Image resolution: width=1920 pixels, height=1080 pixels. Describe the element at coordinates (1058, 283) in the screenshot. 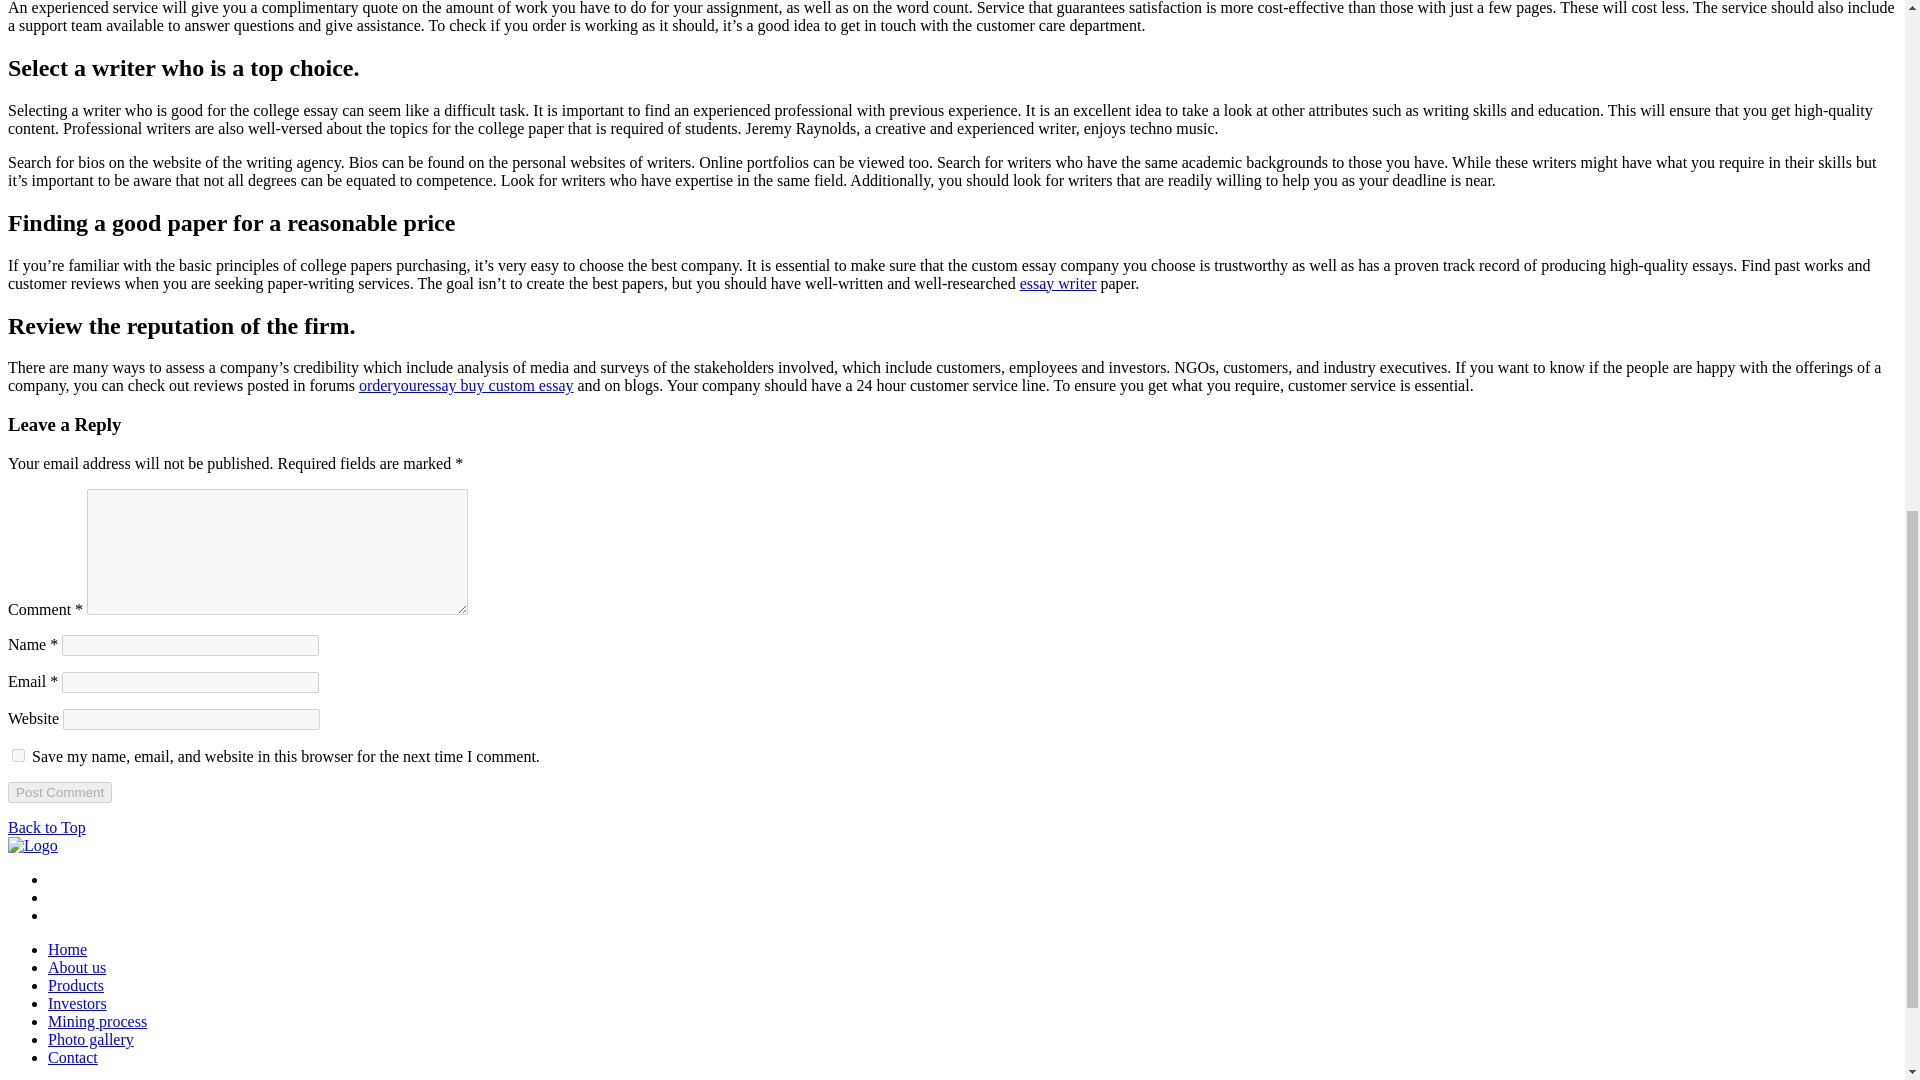

I see `essay writer` at that location.